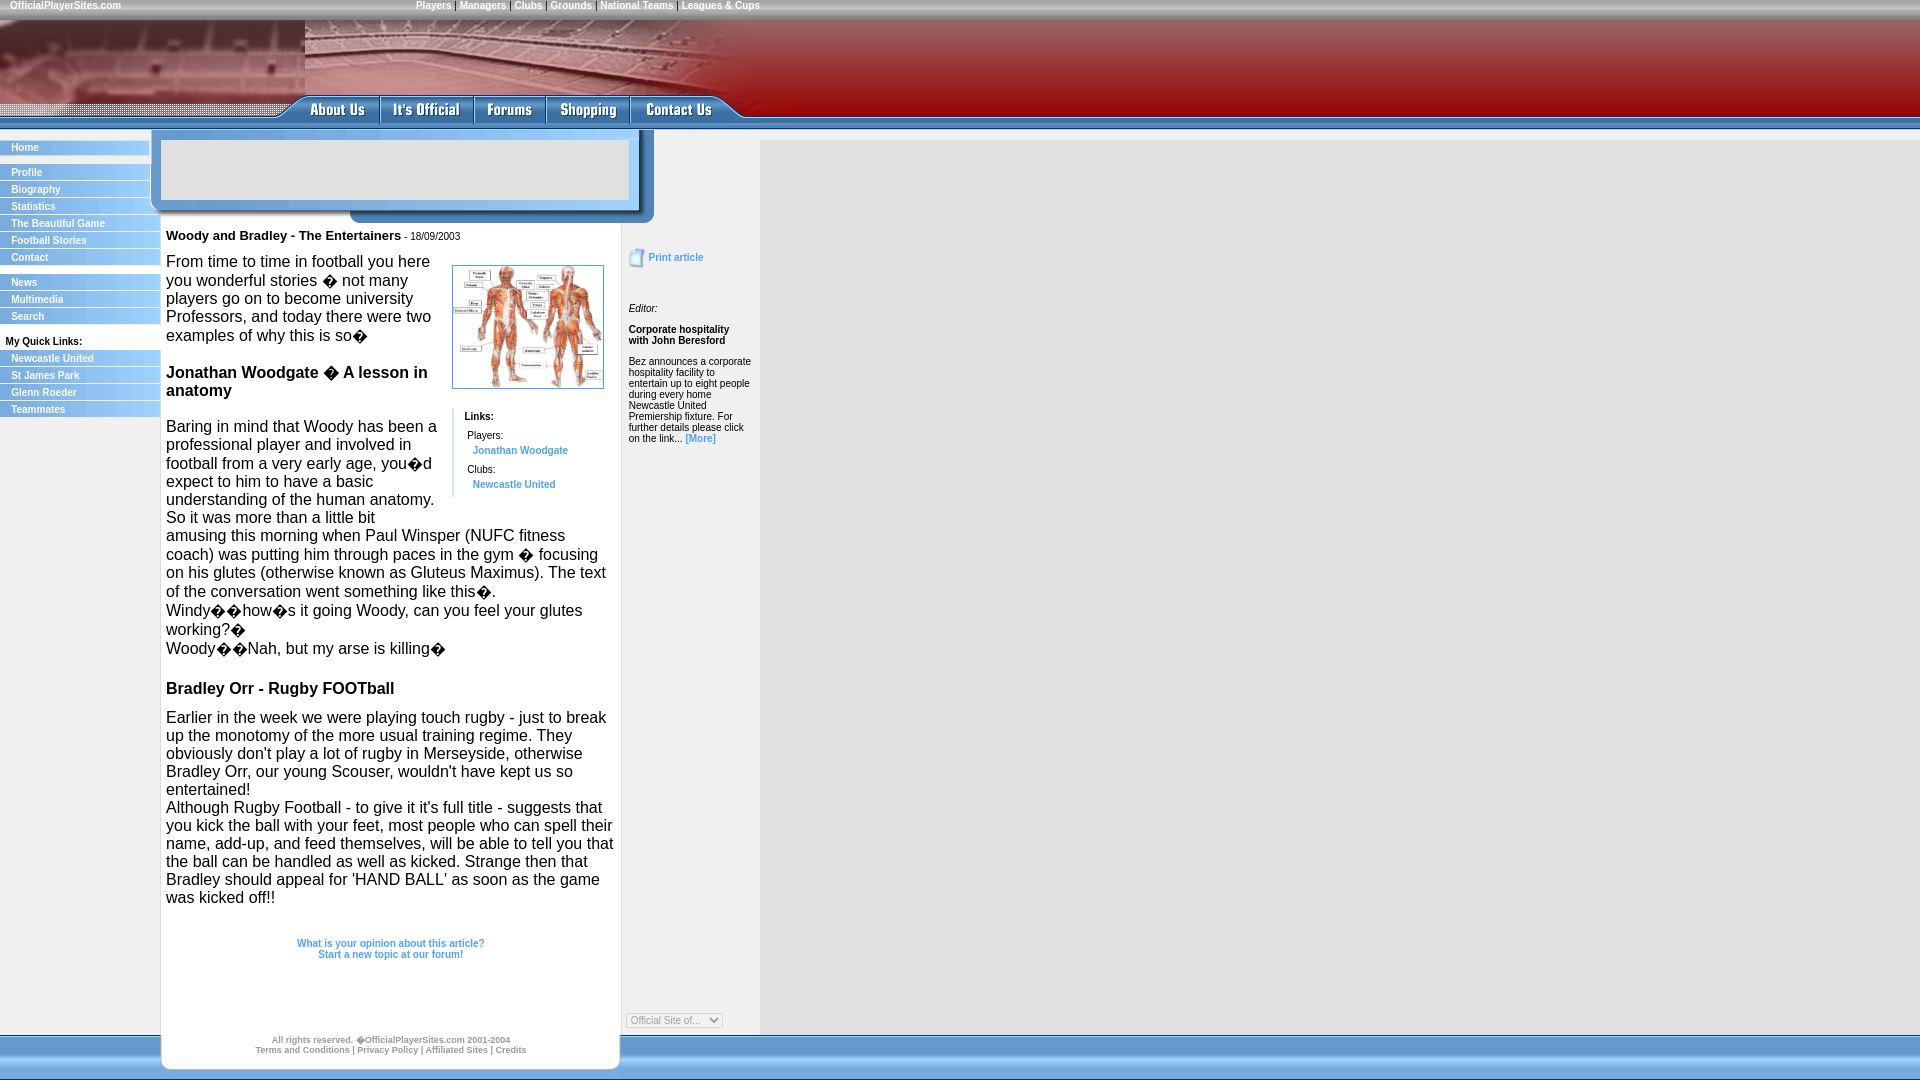  I want to click on Multimedia, so click(37, 298).